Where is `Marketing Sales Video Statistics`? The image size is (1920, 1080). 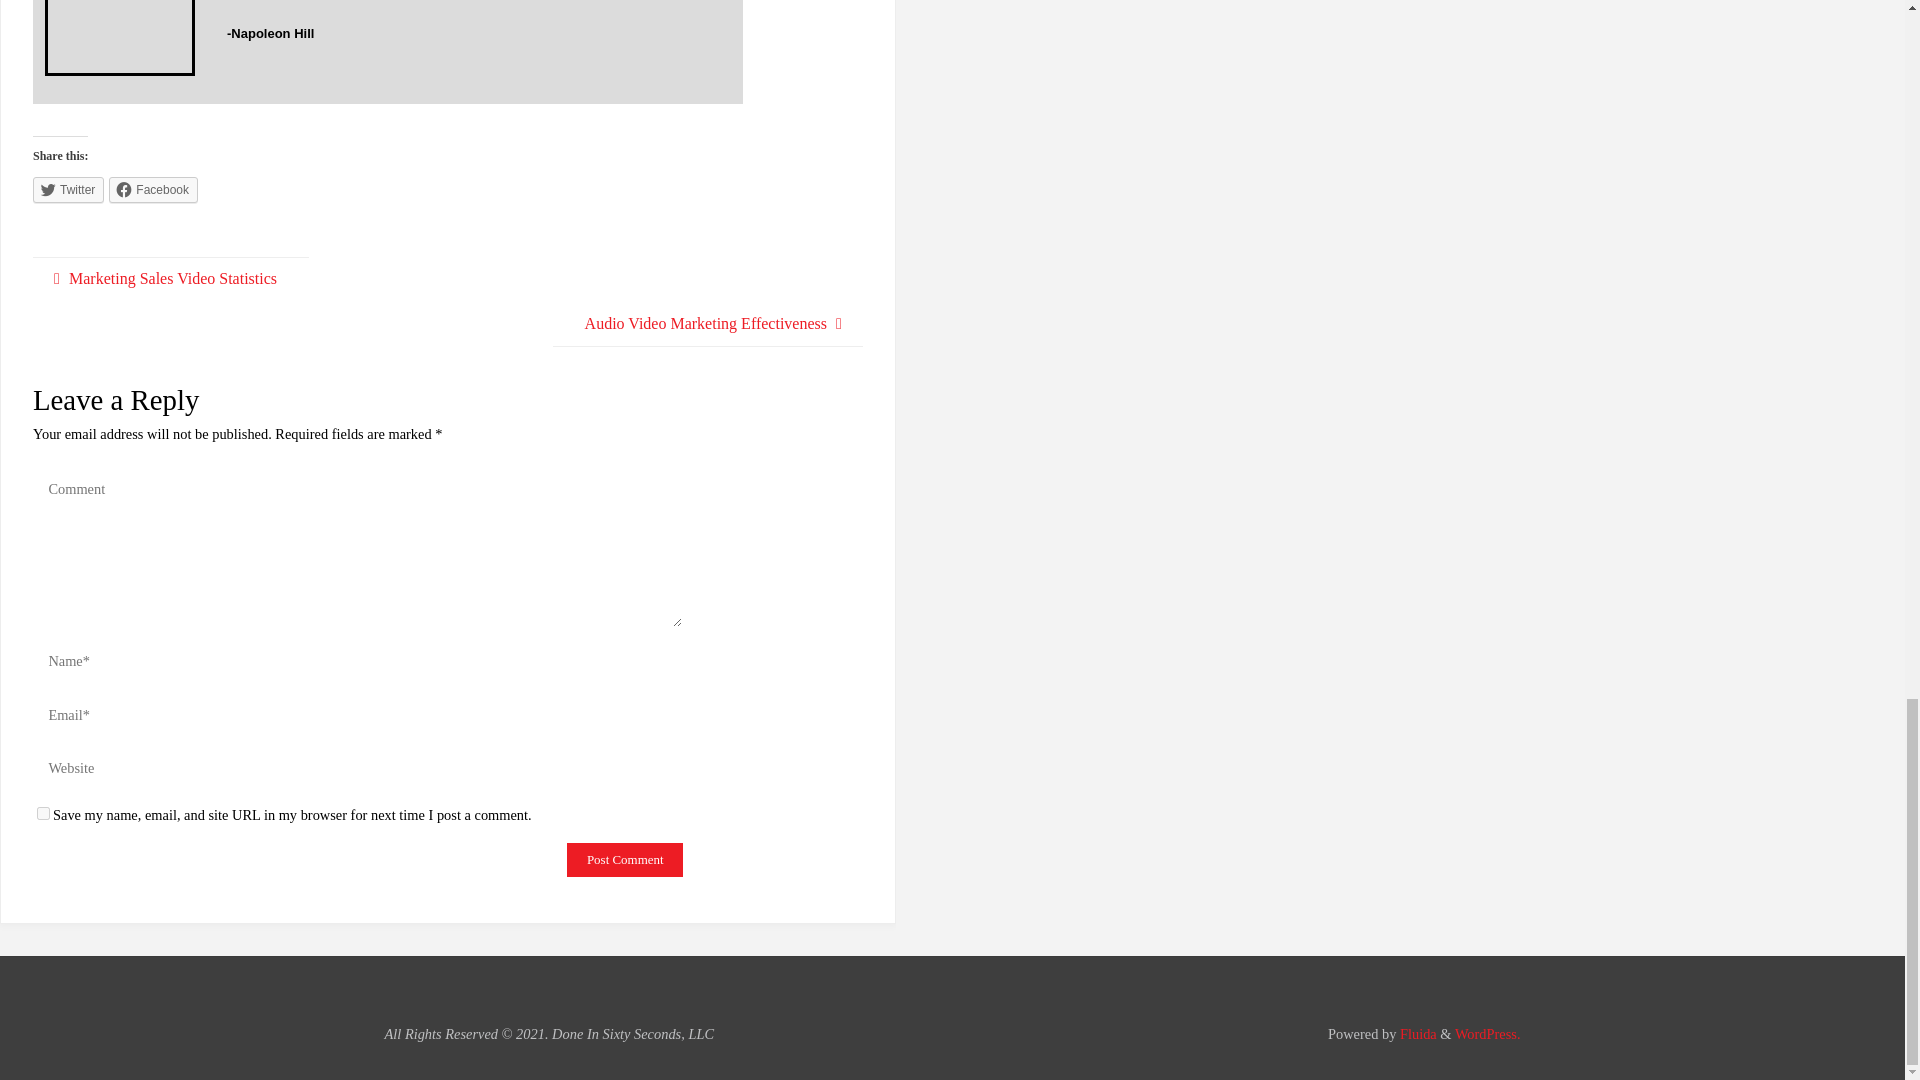 Marketing Sales Video Statistics is located at coordinates (170, 280).